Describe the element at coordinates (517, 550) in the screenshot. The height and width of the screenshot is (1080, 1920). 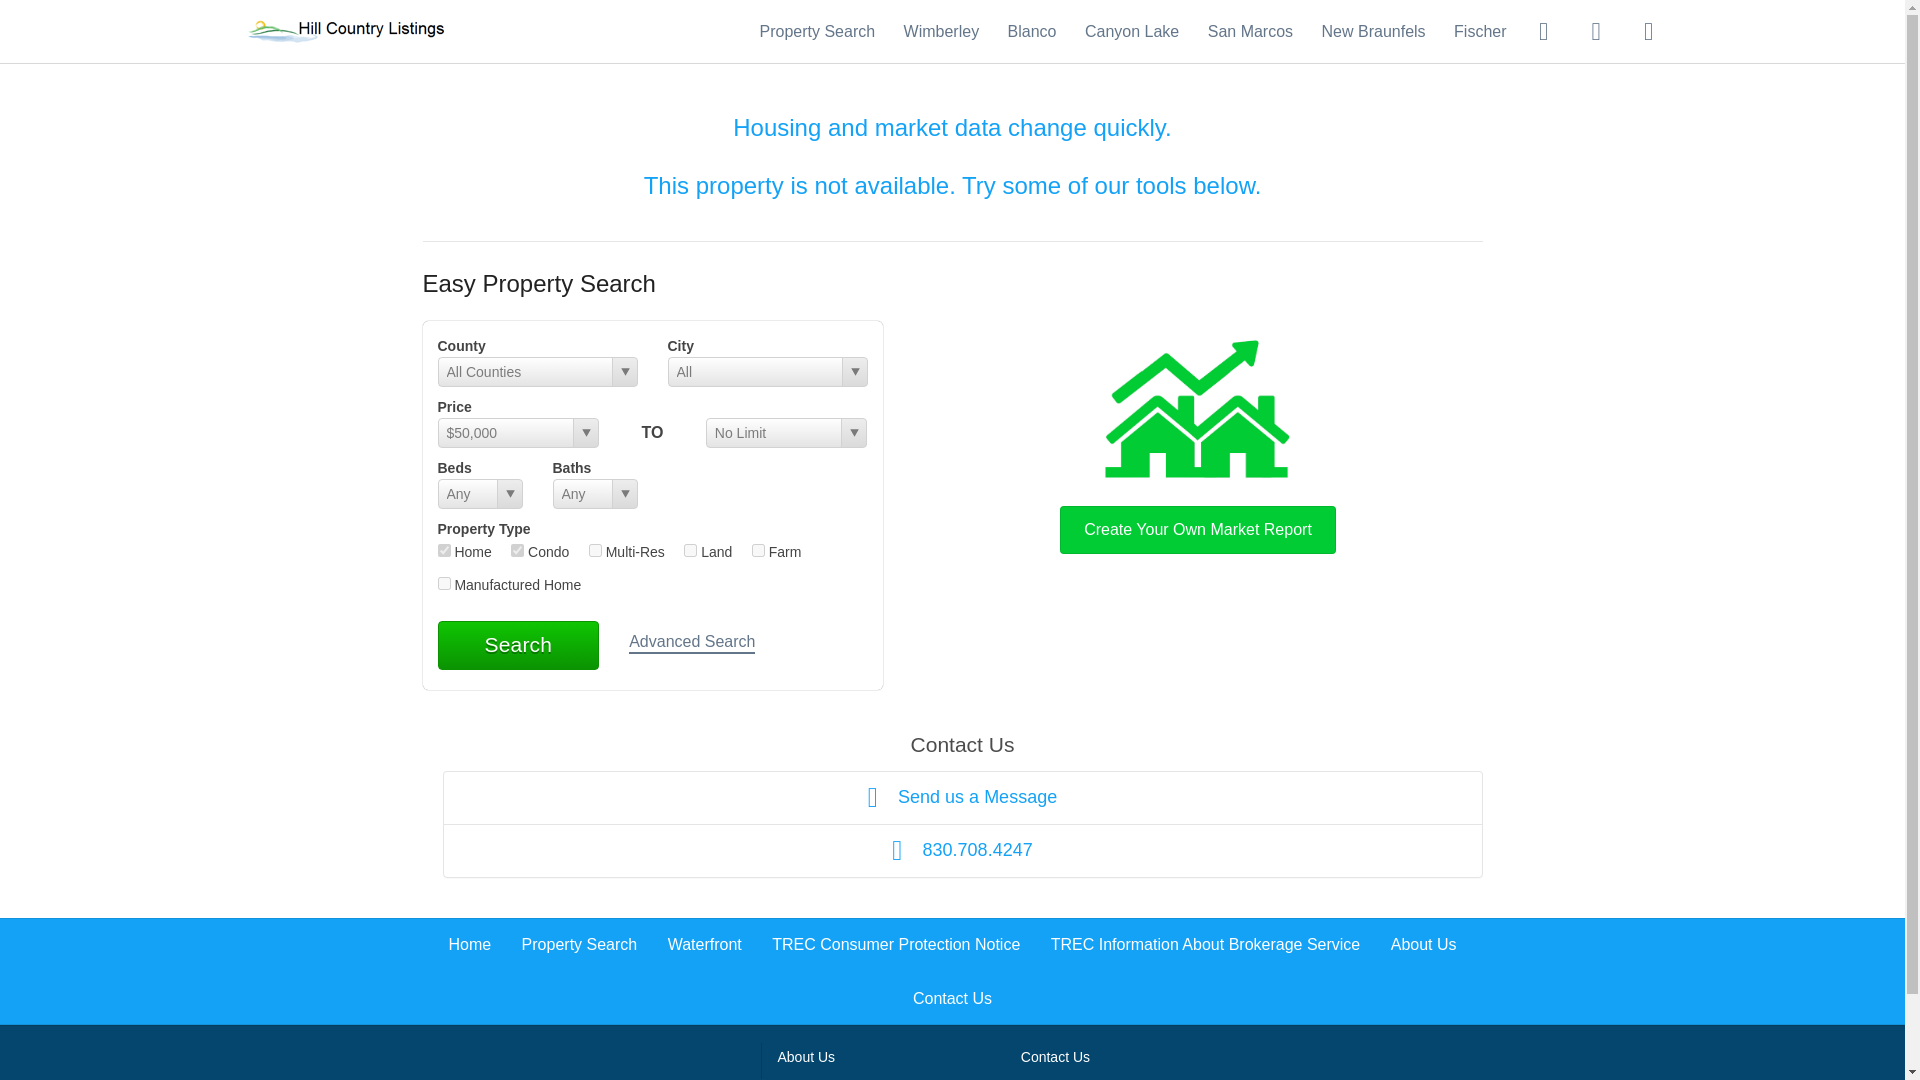
I see `con` at that location.